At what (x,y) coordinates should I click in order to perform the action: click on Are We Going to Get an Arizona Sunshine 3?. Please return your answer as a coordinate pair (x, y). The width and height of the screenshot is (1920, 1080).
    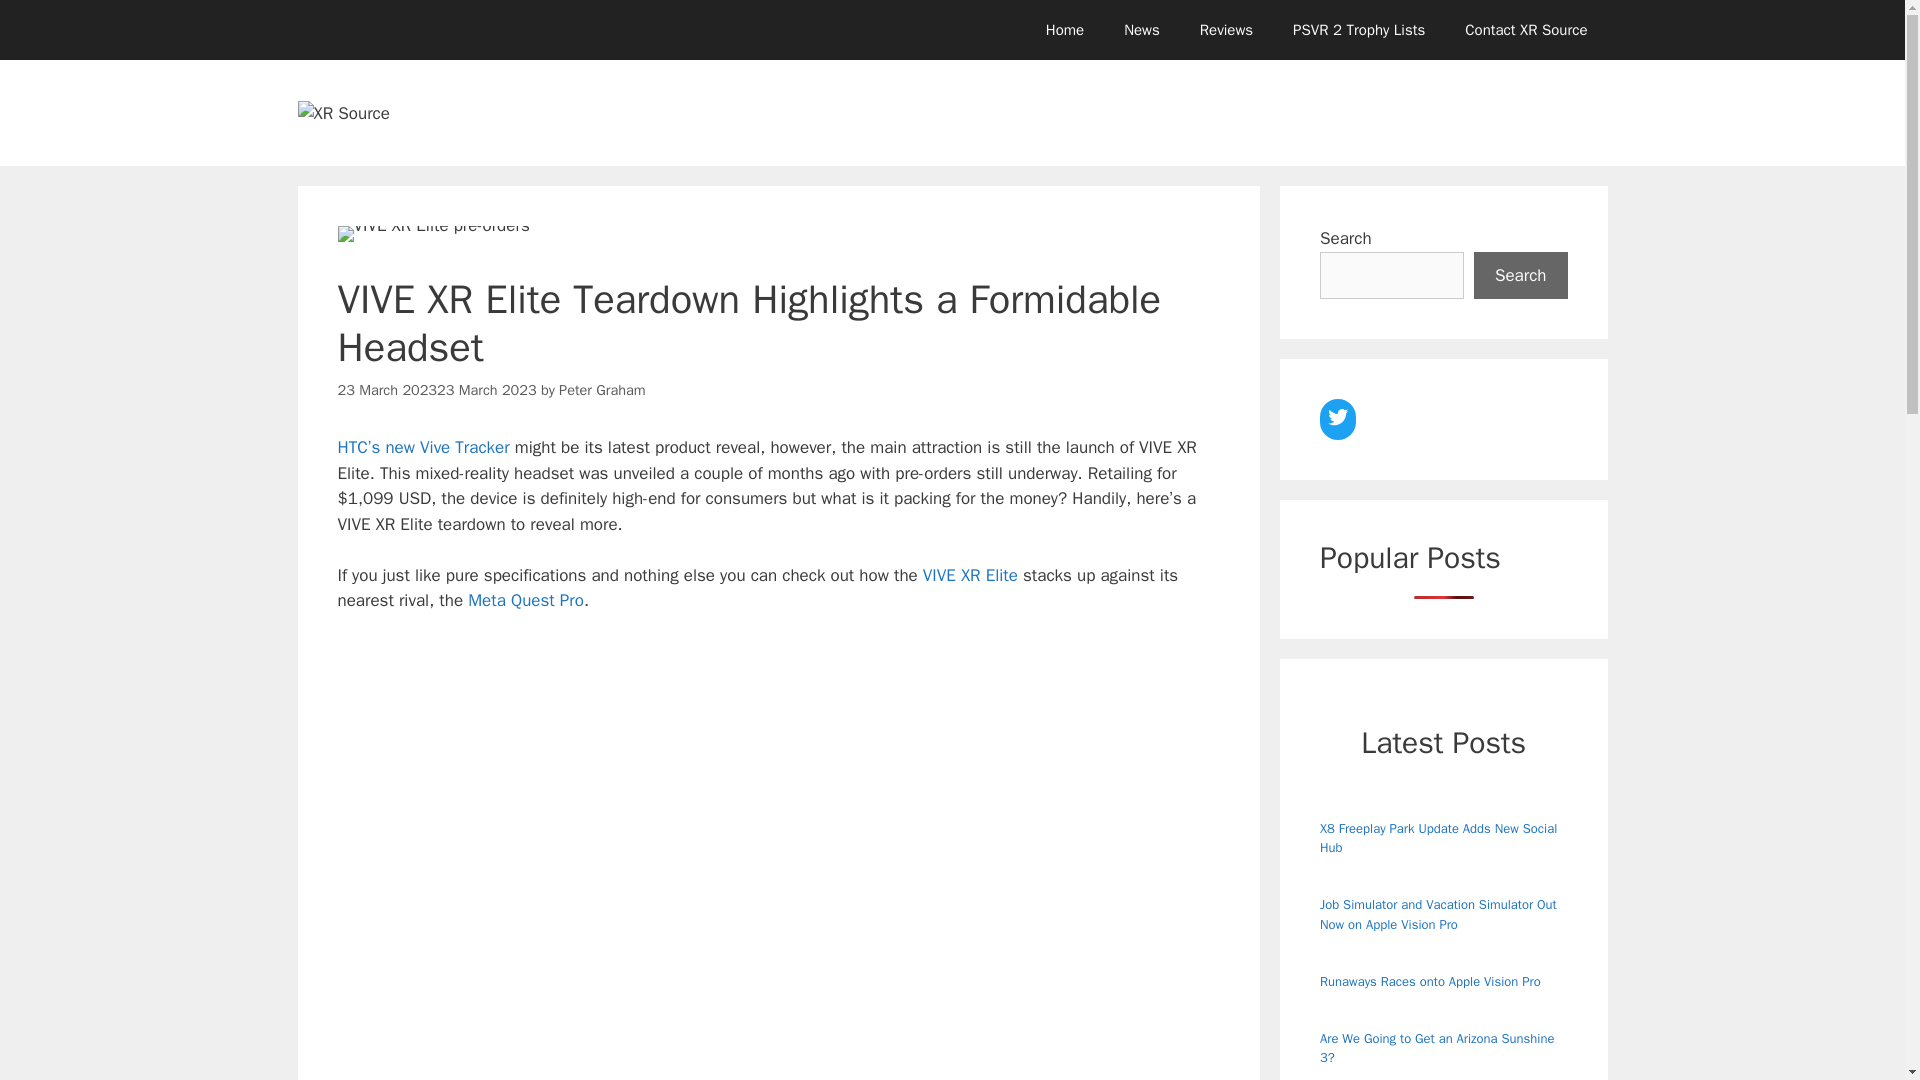
    Looking at the image, I should click on (1436, 1048).